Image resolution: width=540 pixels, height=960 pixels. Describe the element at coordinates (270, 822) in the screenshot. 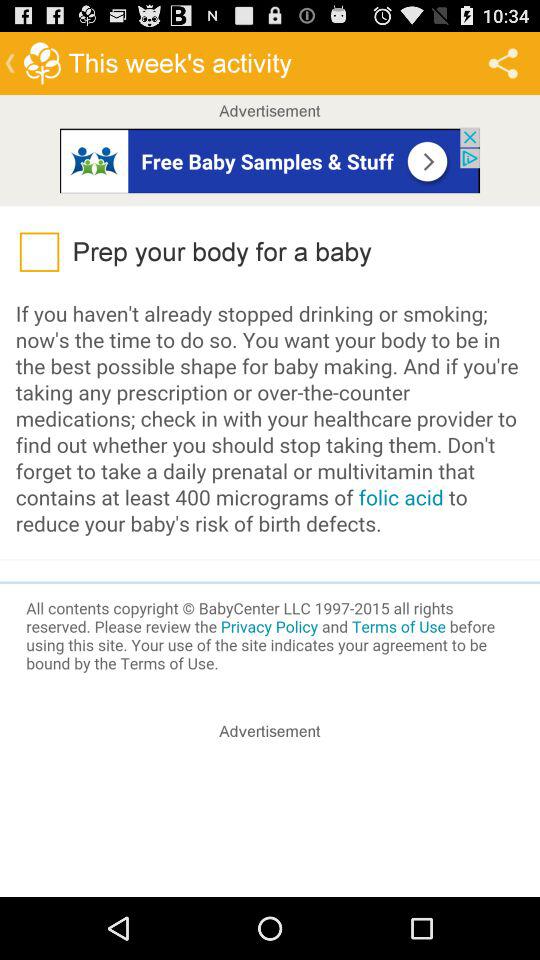

I see `make advertisement` at that location.